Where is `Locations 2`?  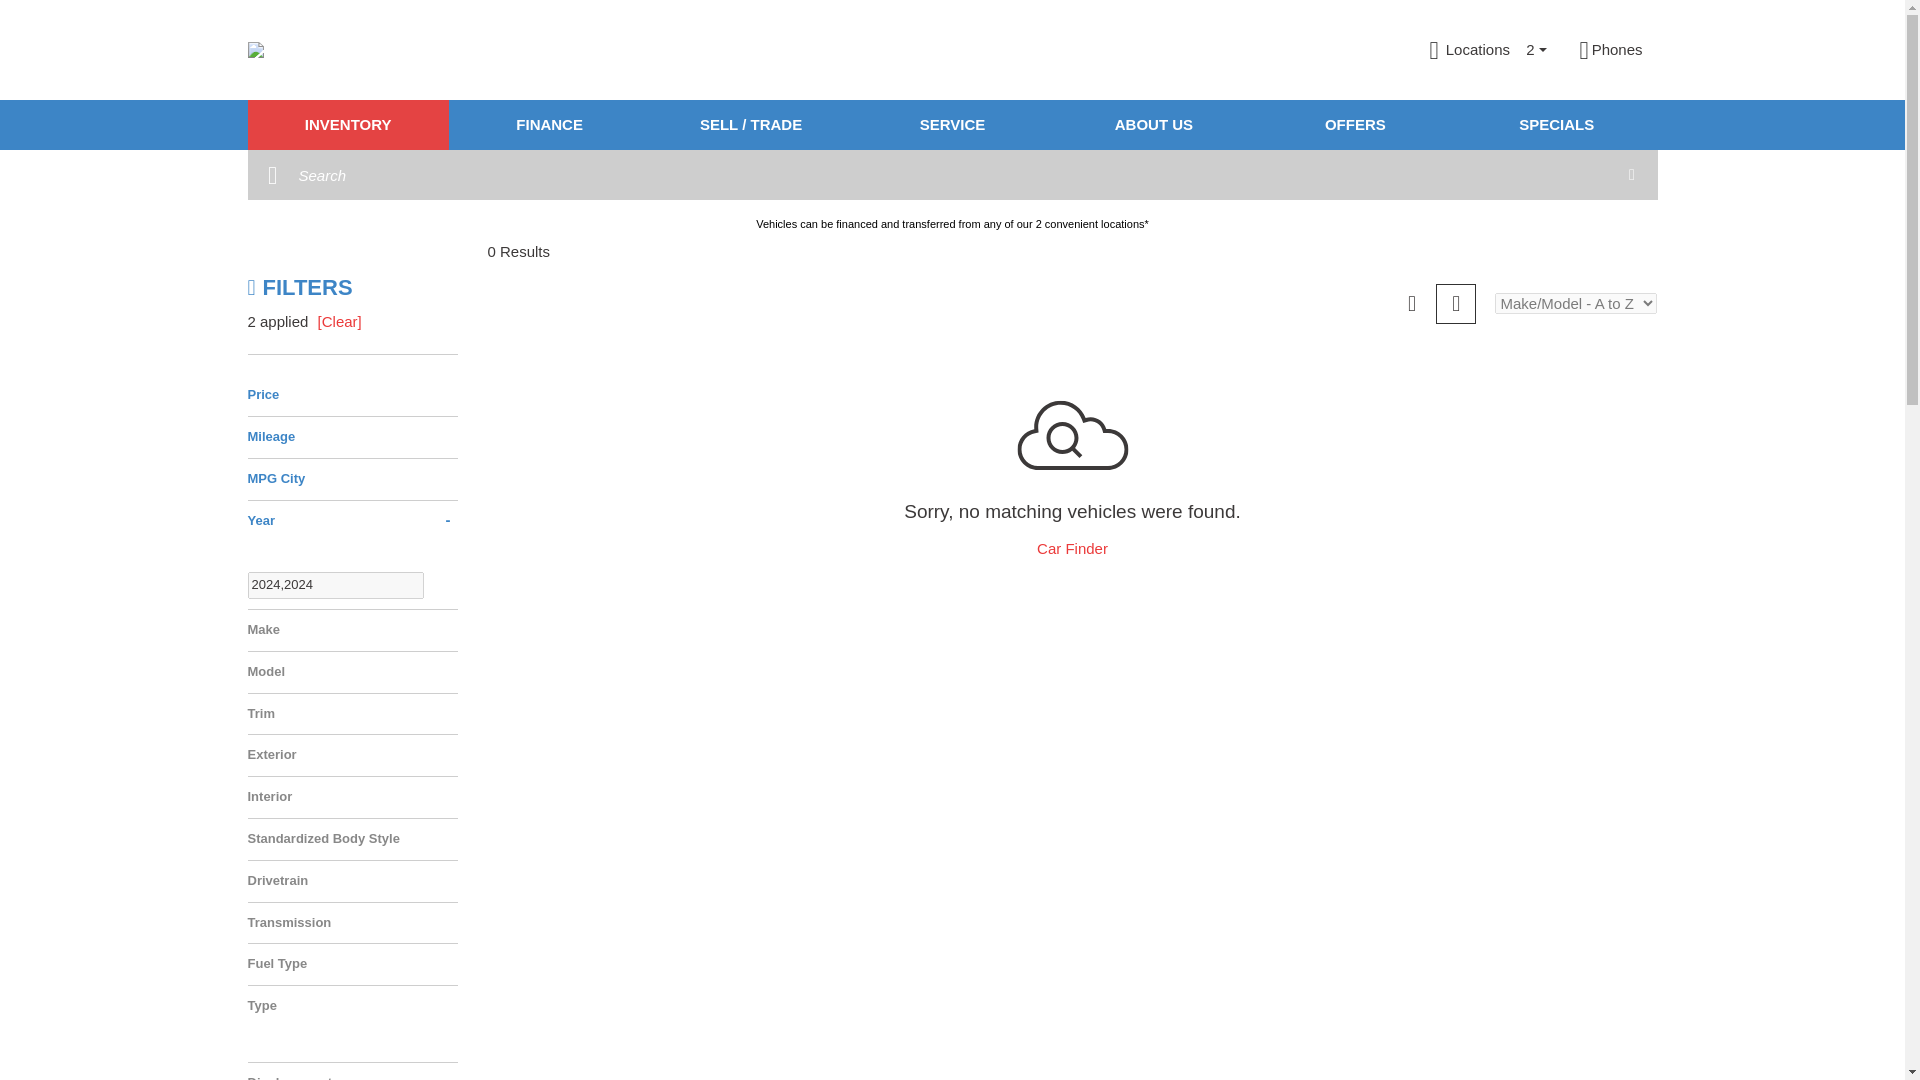 Locations 2 is located at coordinates (1490, 50).